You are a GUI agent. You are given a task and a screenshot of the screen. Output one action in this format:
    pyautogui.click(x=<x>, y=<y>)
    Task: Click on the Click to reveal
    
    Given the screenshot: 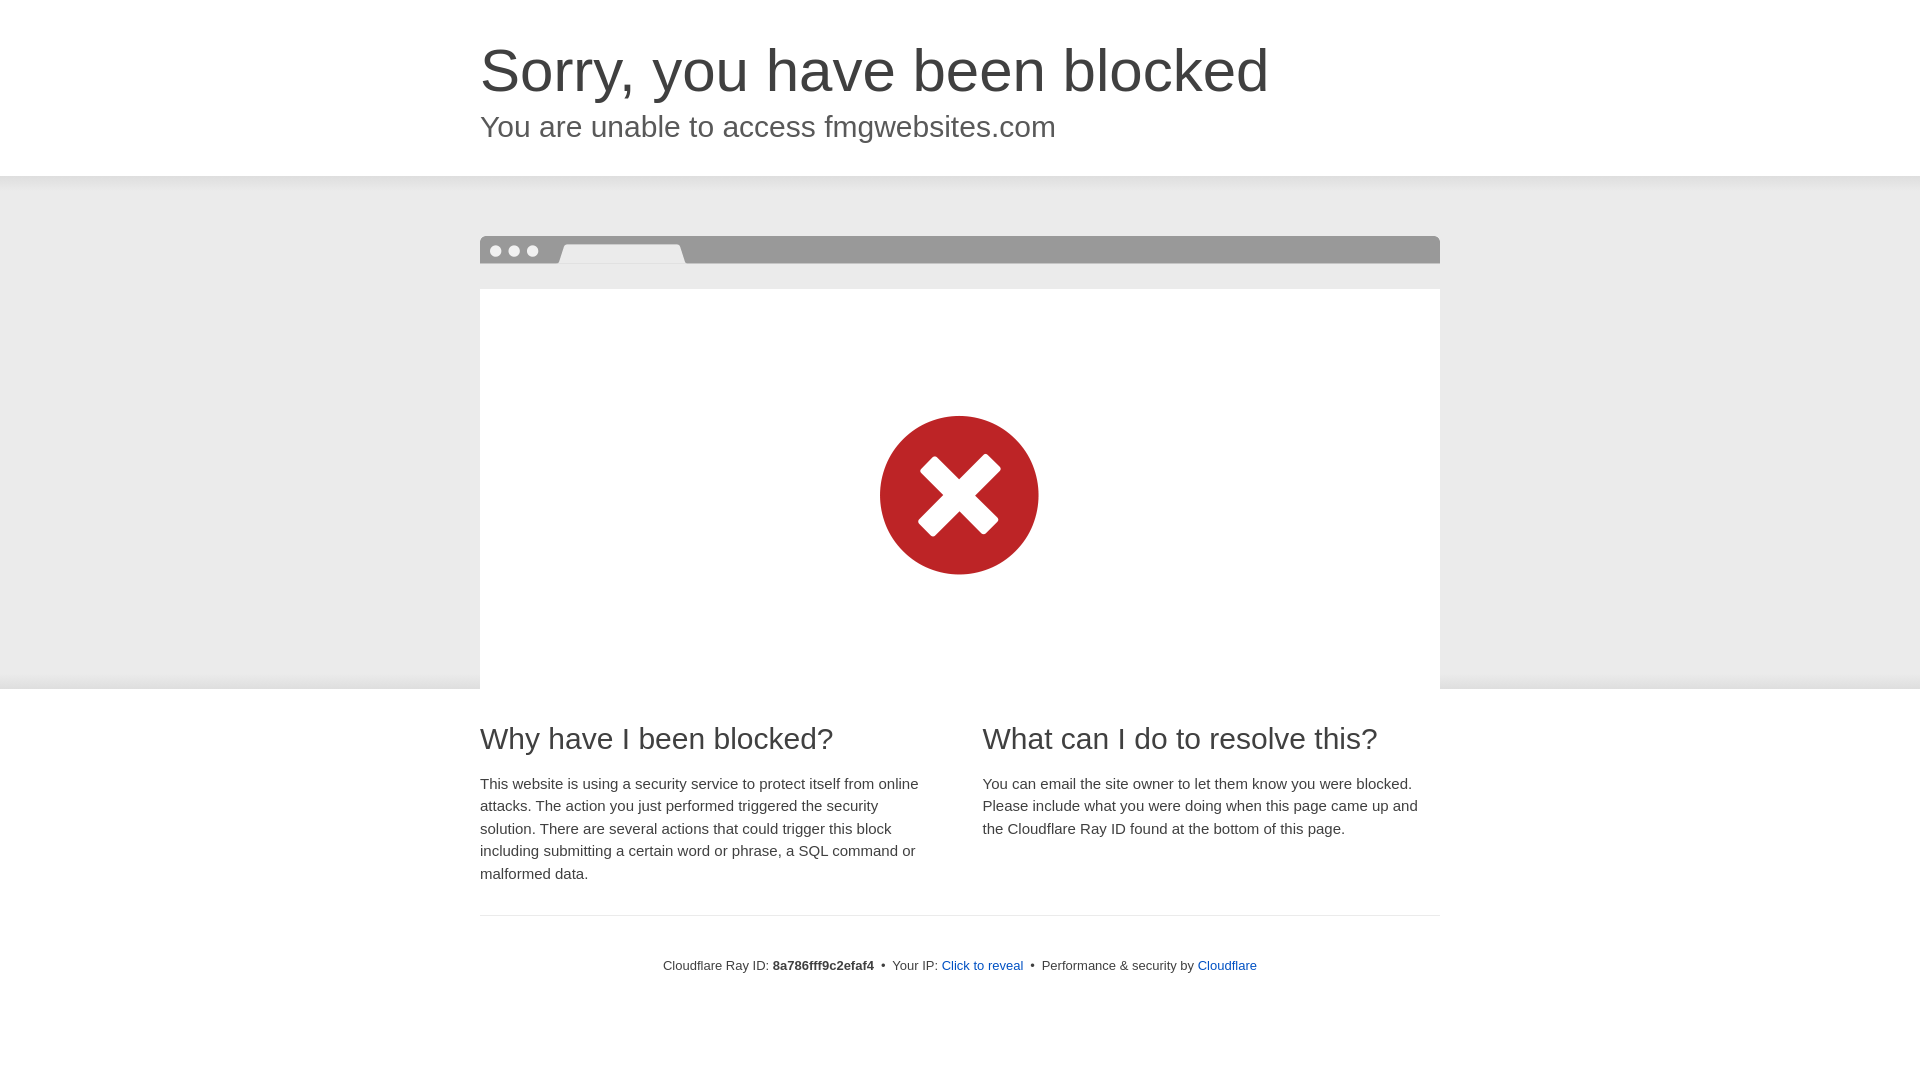 What is the action you would take?
    pyautogui.click(x=982, y=966)
    